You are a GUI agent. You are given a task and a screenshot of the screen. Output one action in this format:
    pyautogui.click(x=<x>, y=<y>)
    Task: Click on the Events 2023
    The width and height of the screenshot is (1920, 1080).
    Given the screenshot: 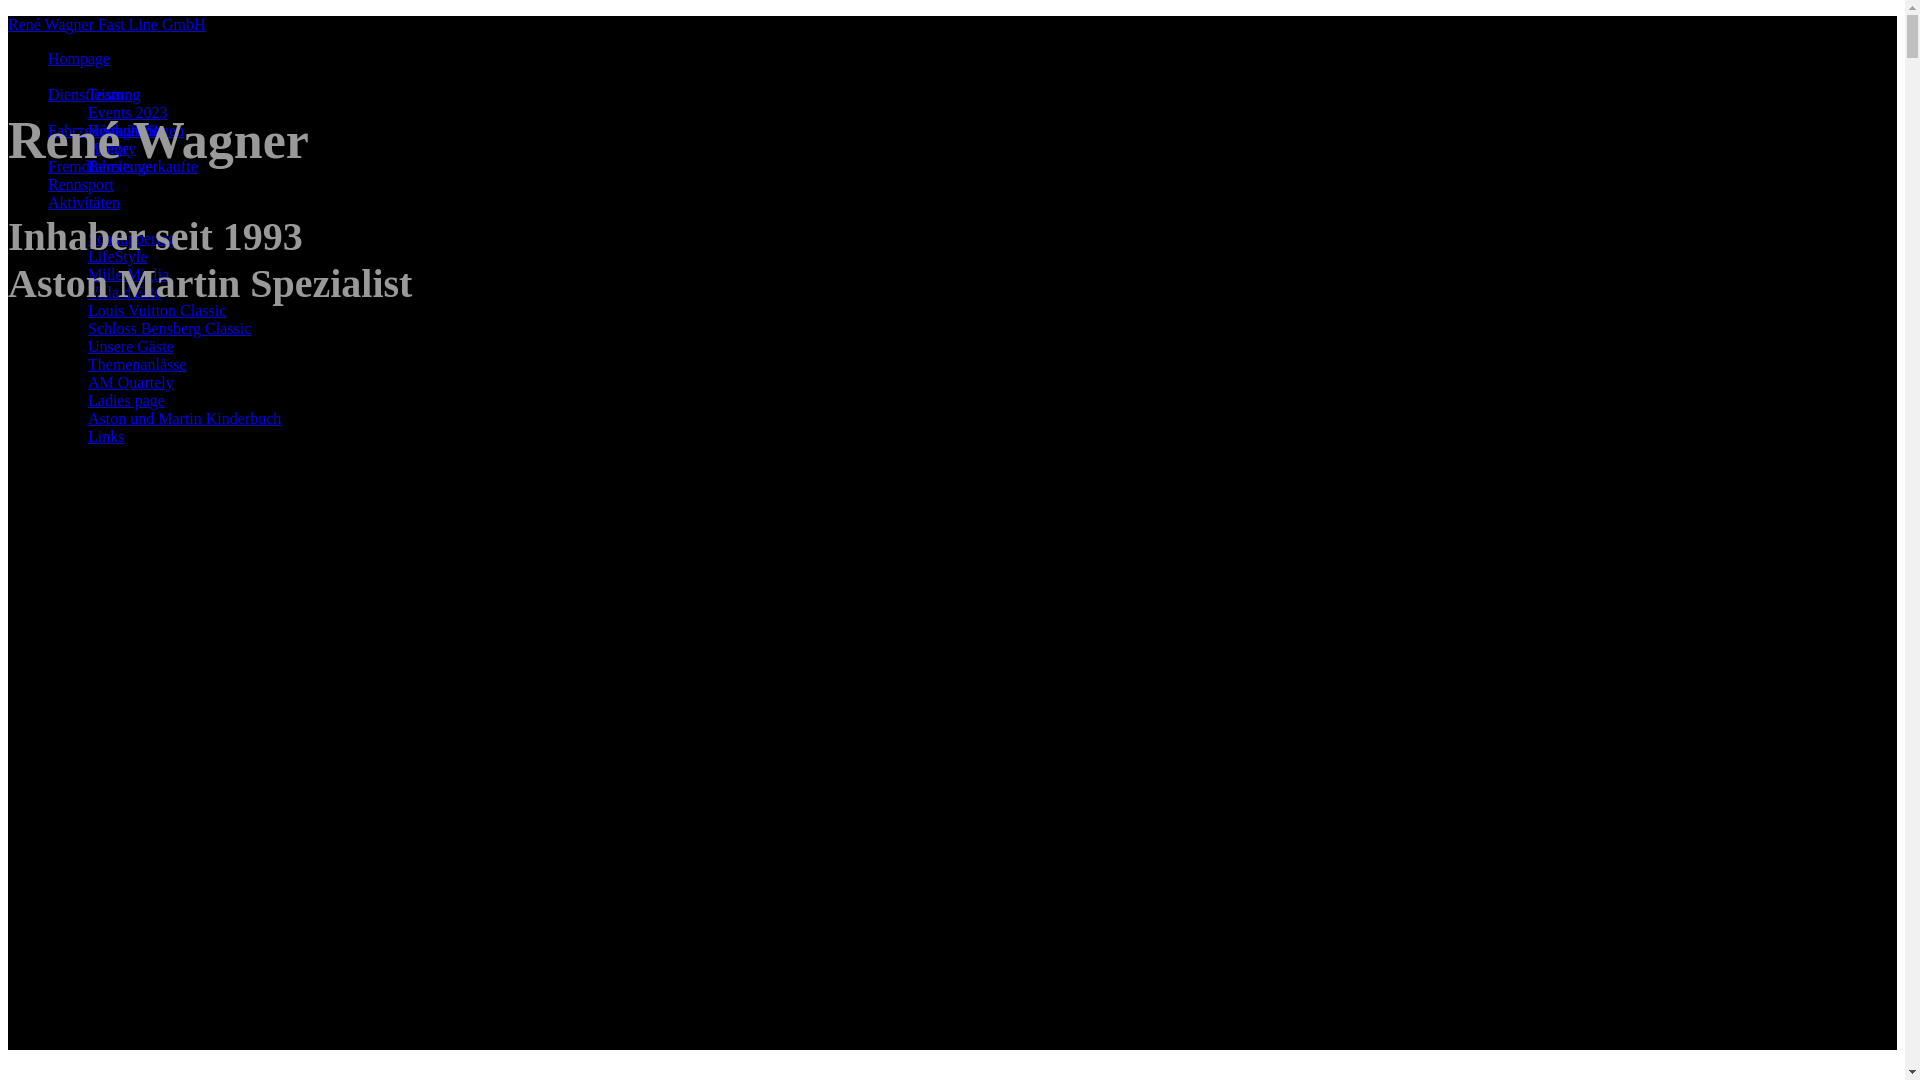 What is the action you would take?
    pyautogui.click(x=128, y=112)
    